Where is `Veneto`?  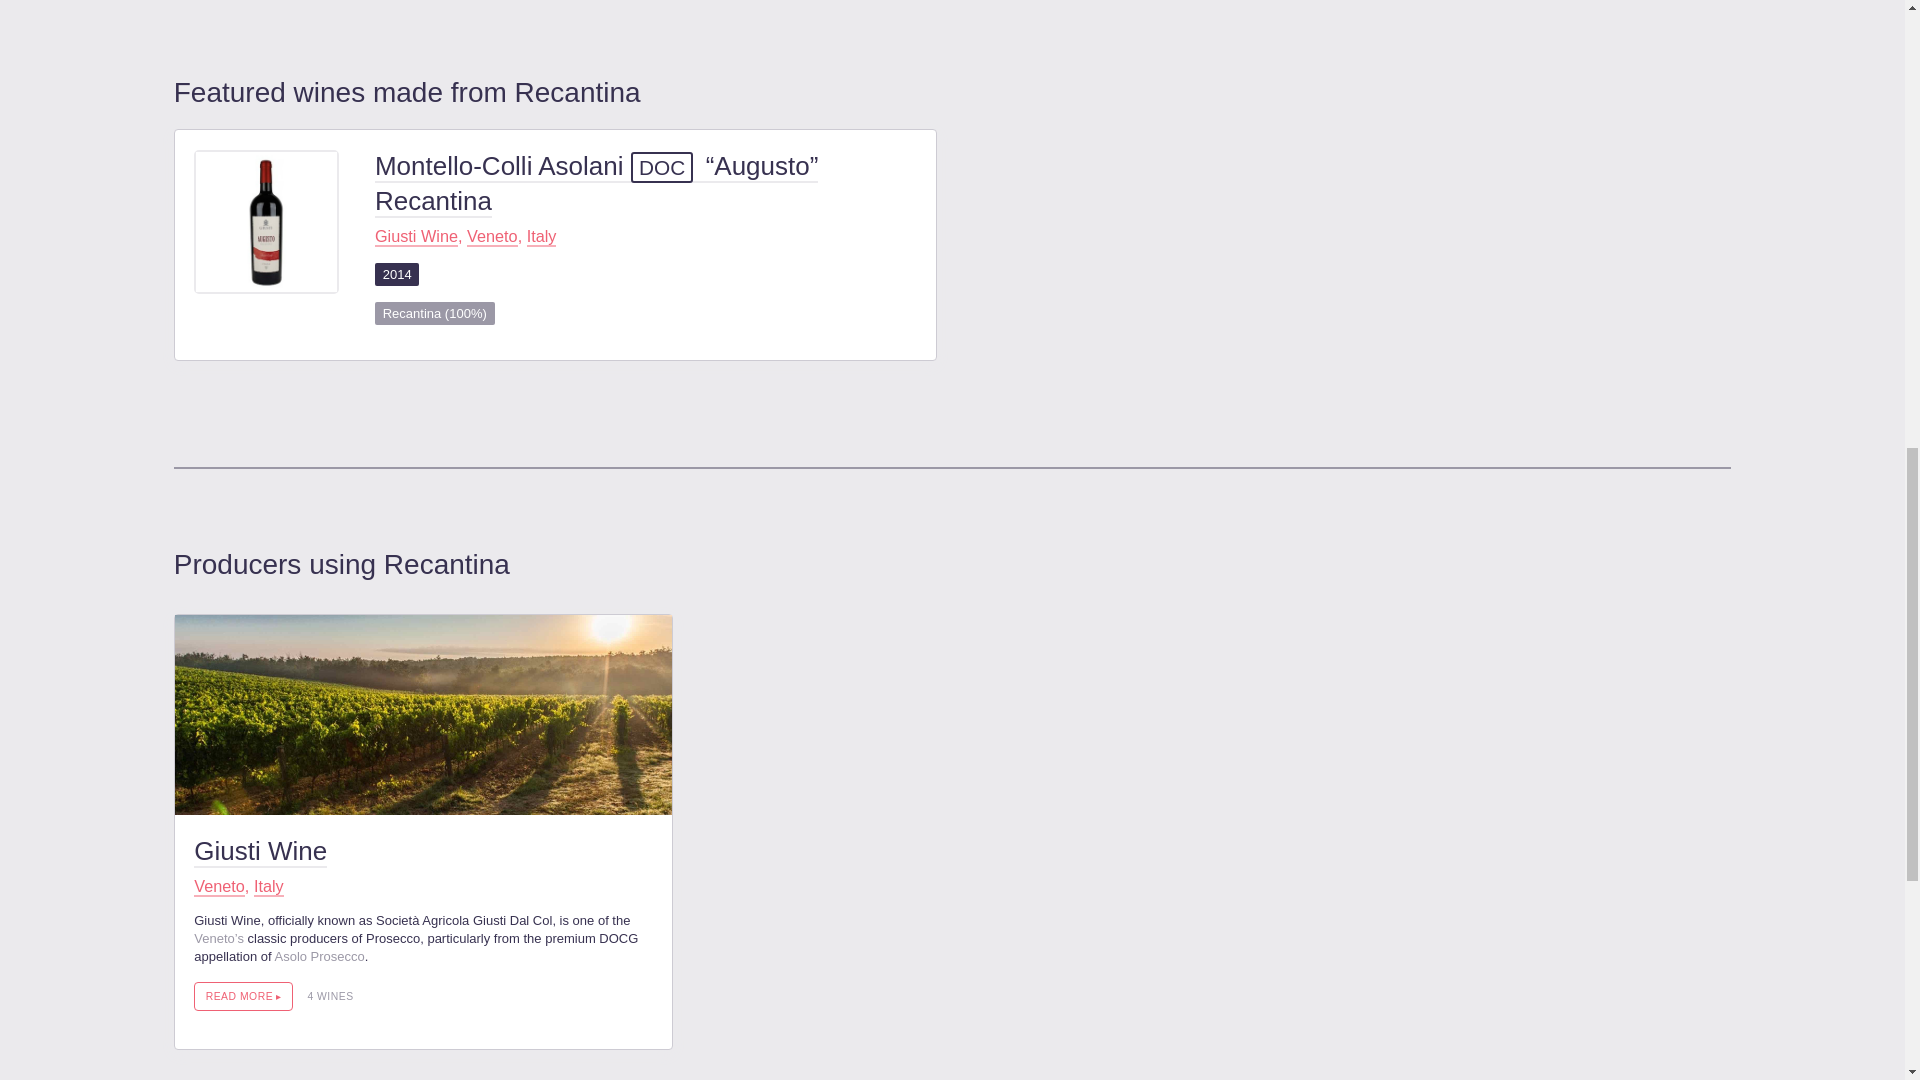
Veneto is located at coordinates (219, 886).